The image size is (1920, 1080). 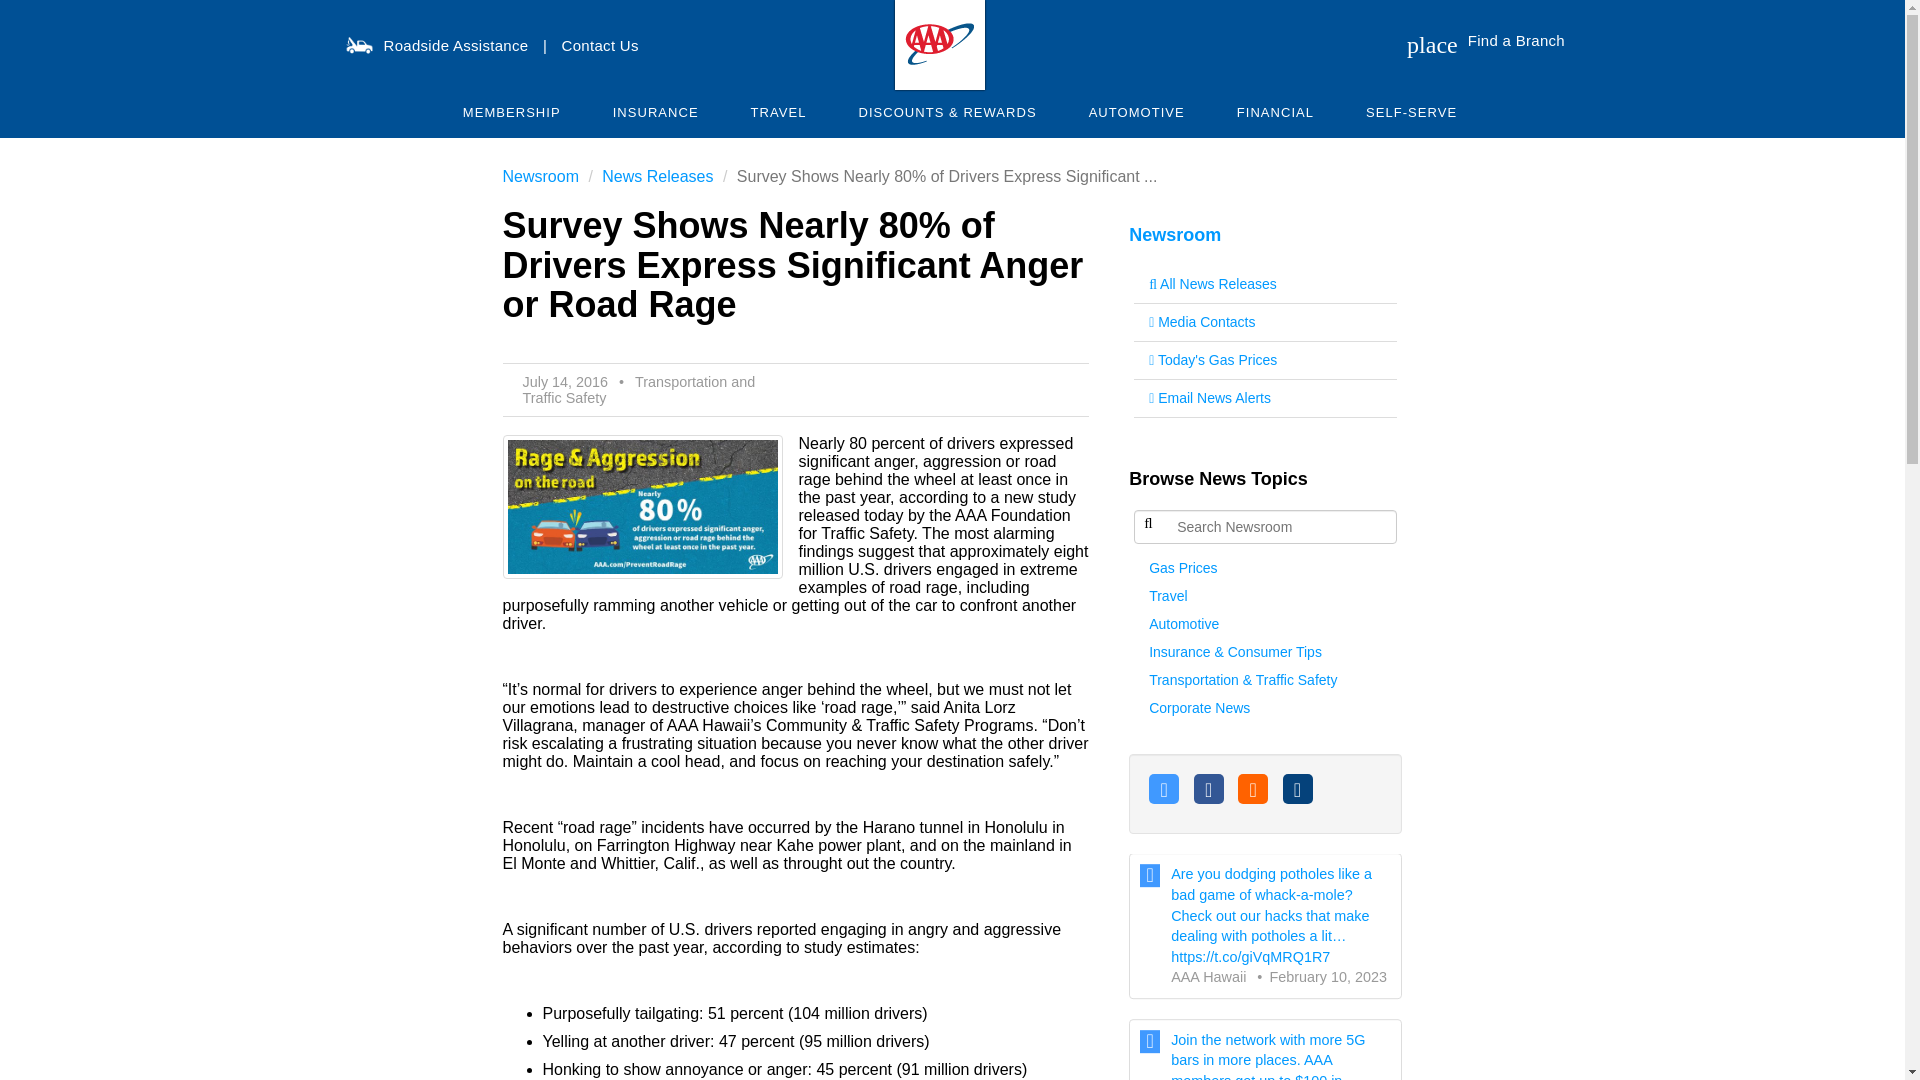 I want to click on Transportation and Traffic Safety, so click(x=638, y=390).